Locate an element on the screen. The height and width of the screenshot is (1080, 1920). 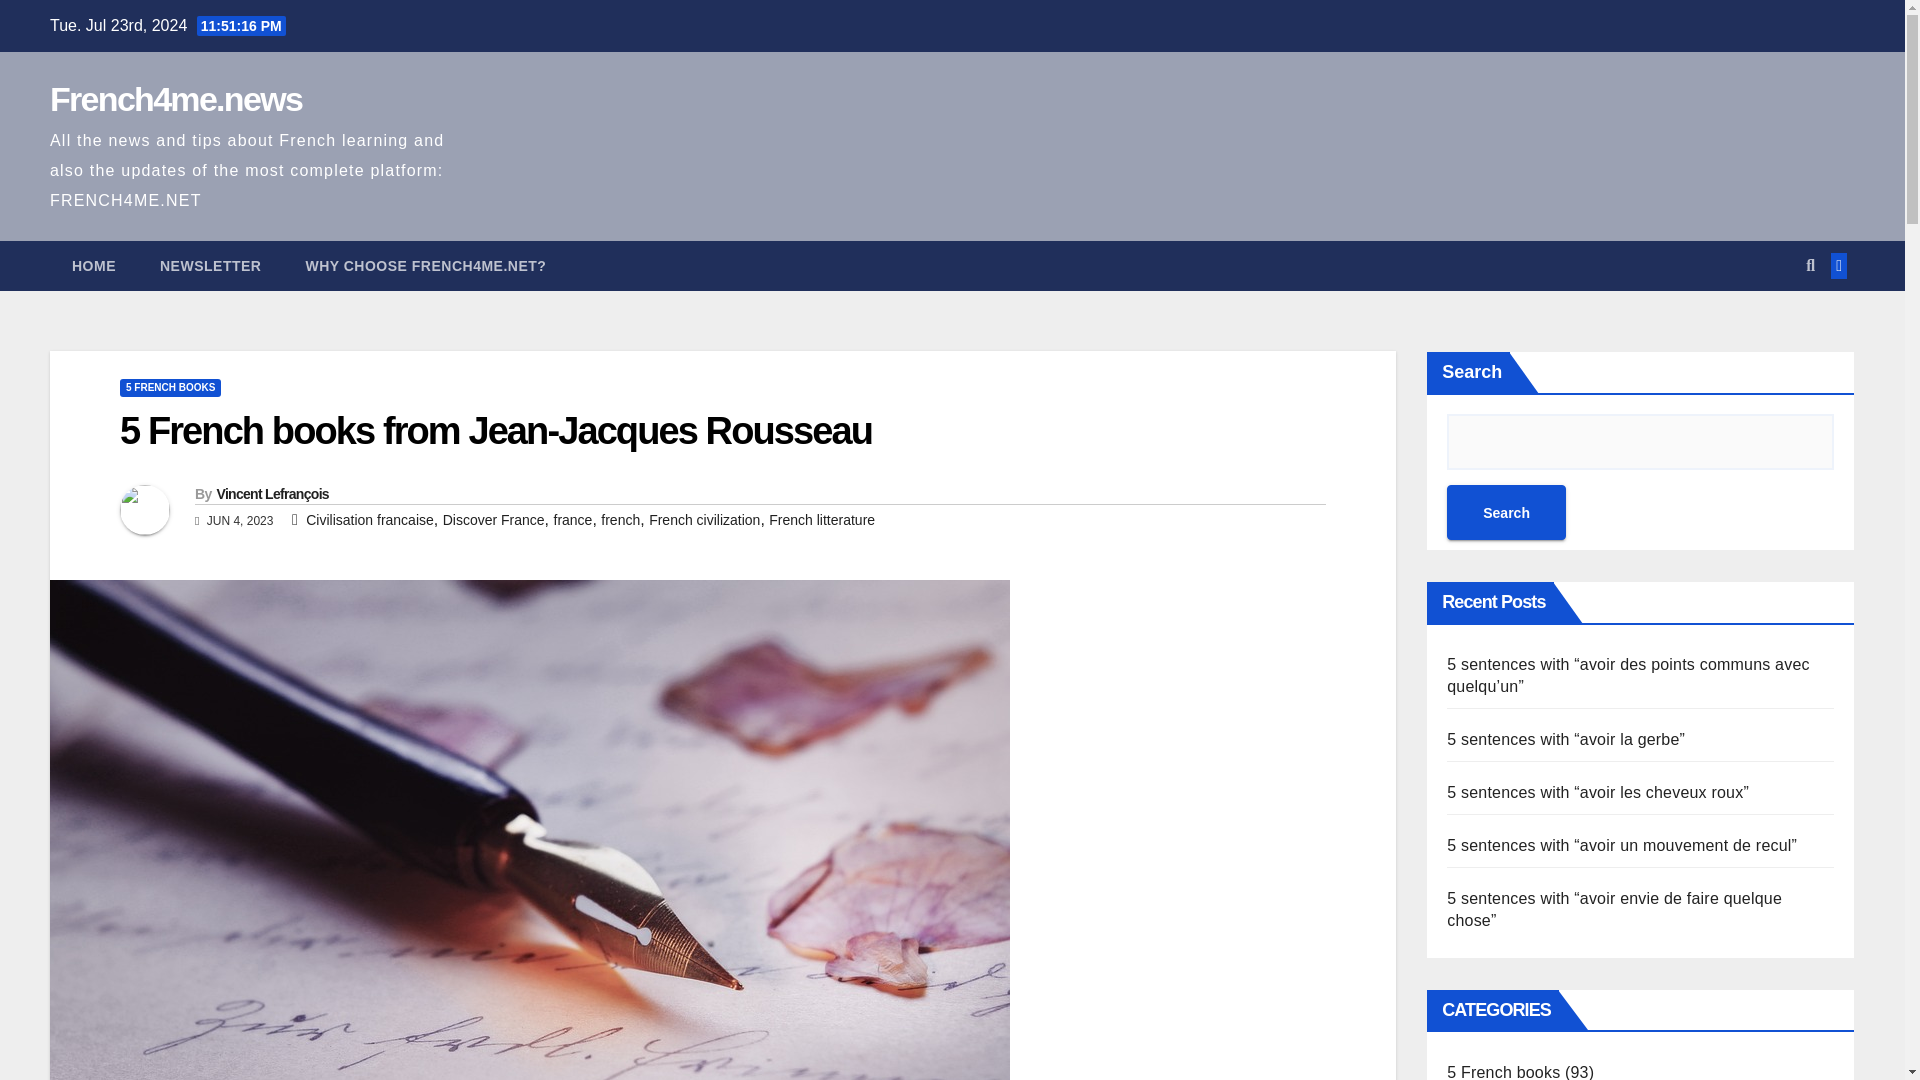
Civilisation francaise is located at coordinates (369, 520).